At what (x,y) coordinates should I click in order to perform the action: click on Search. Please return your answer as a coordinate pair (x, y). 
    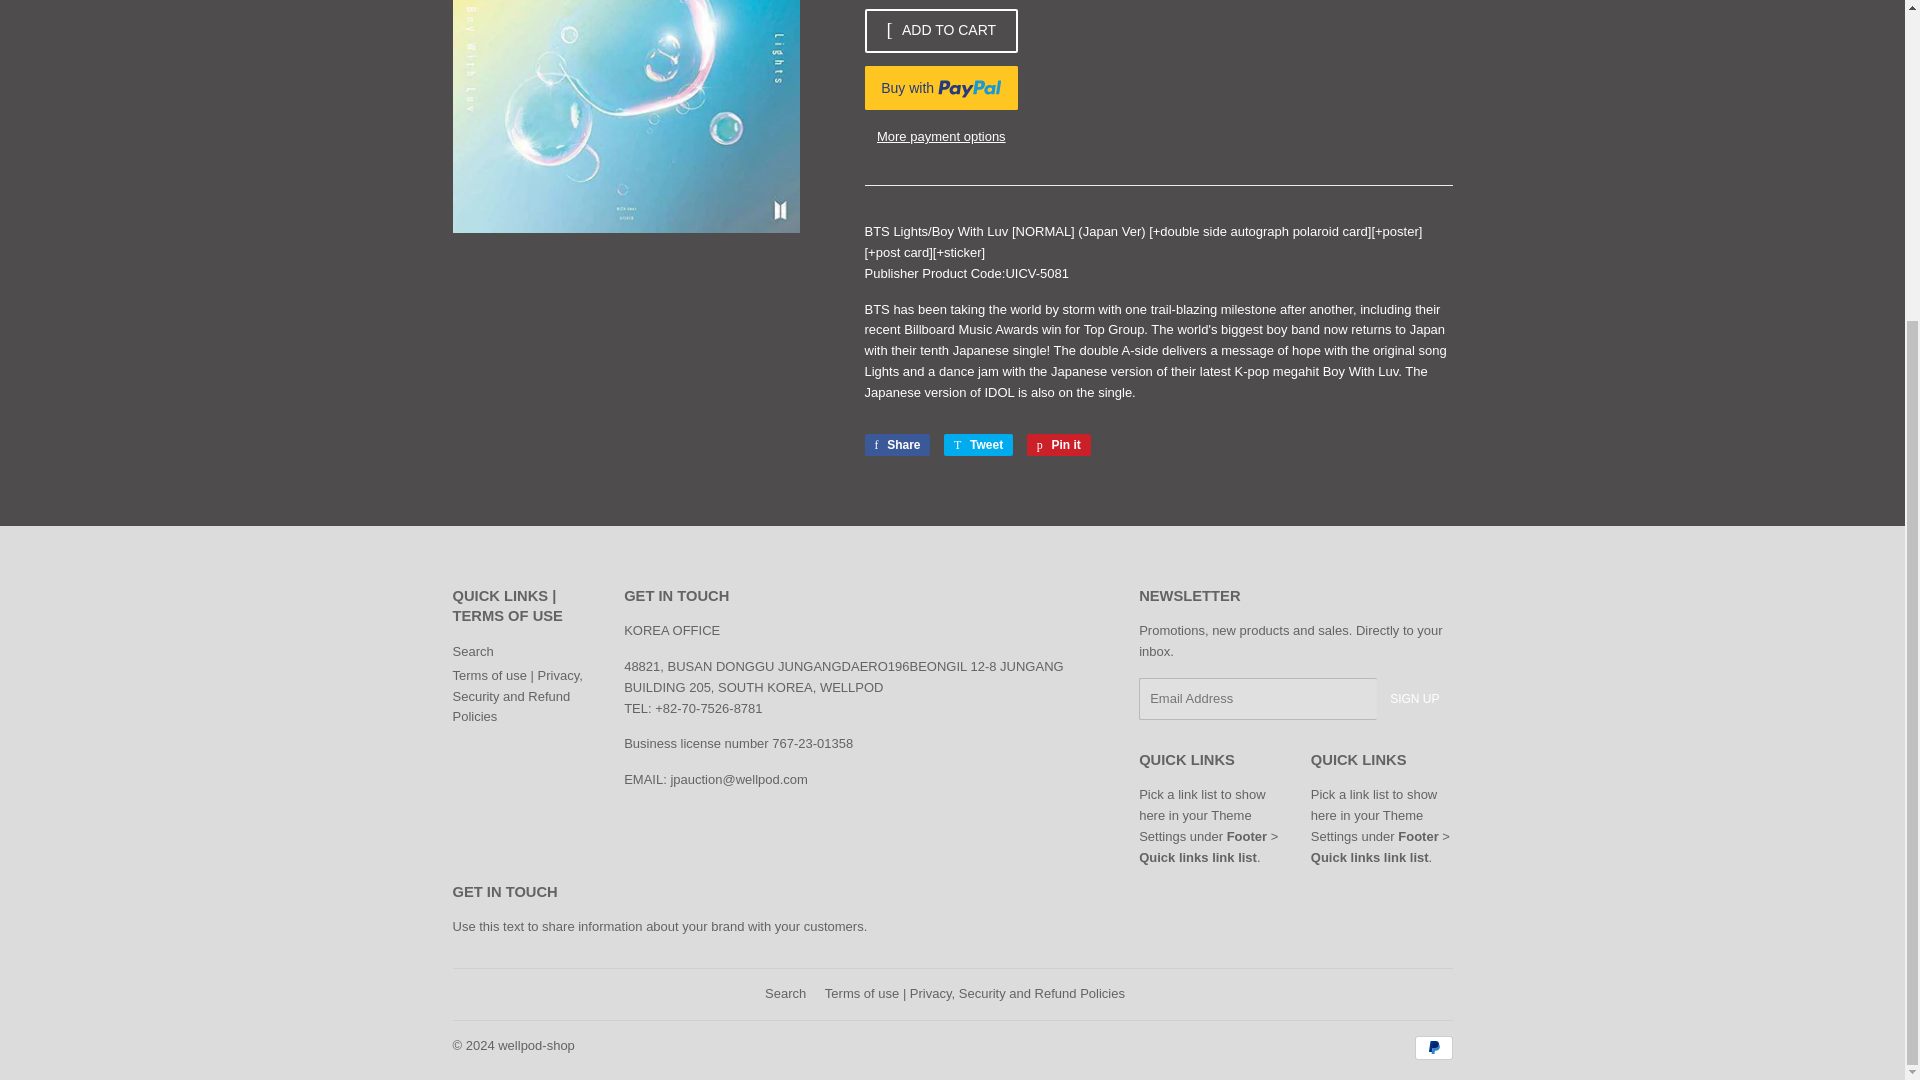
    Looking at the image, I should click on (1432, 1047).